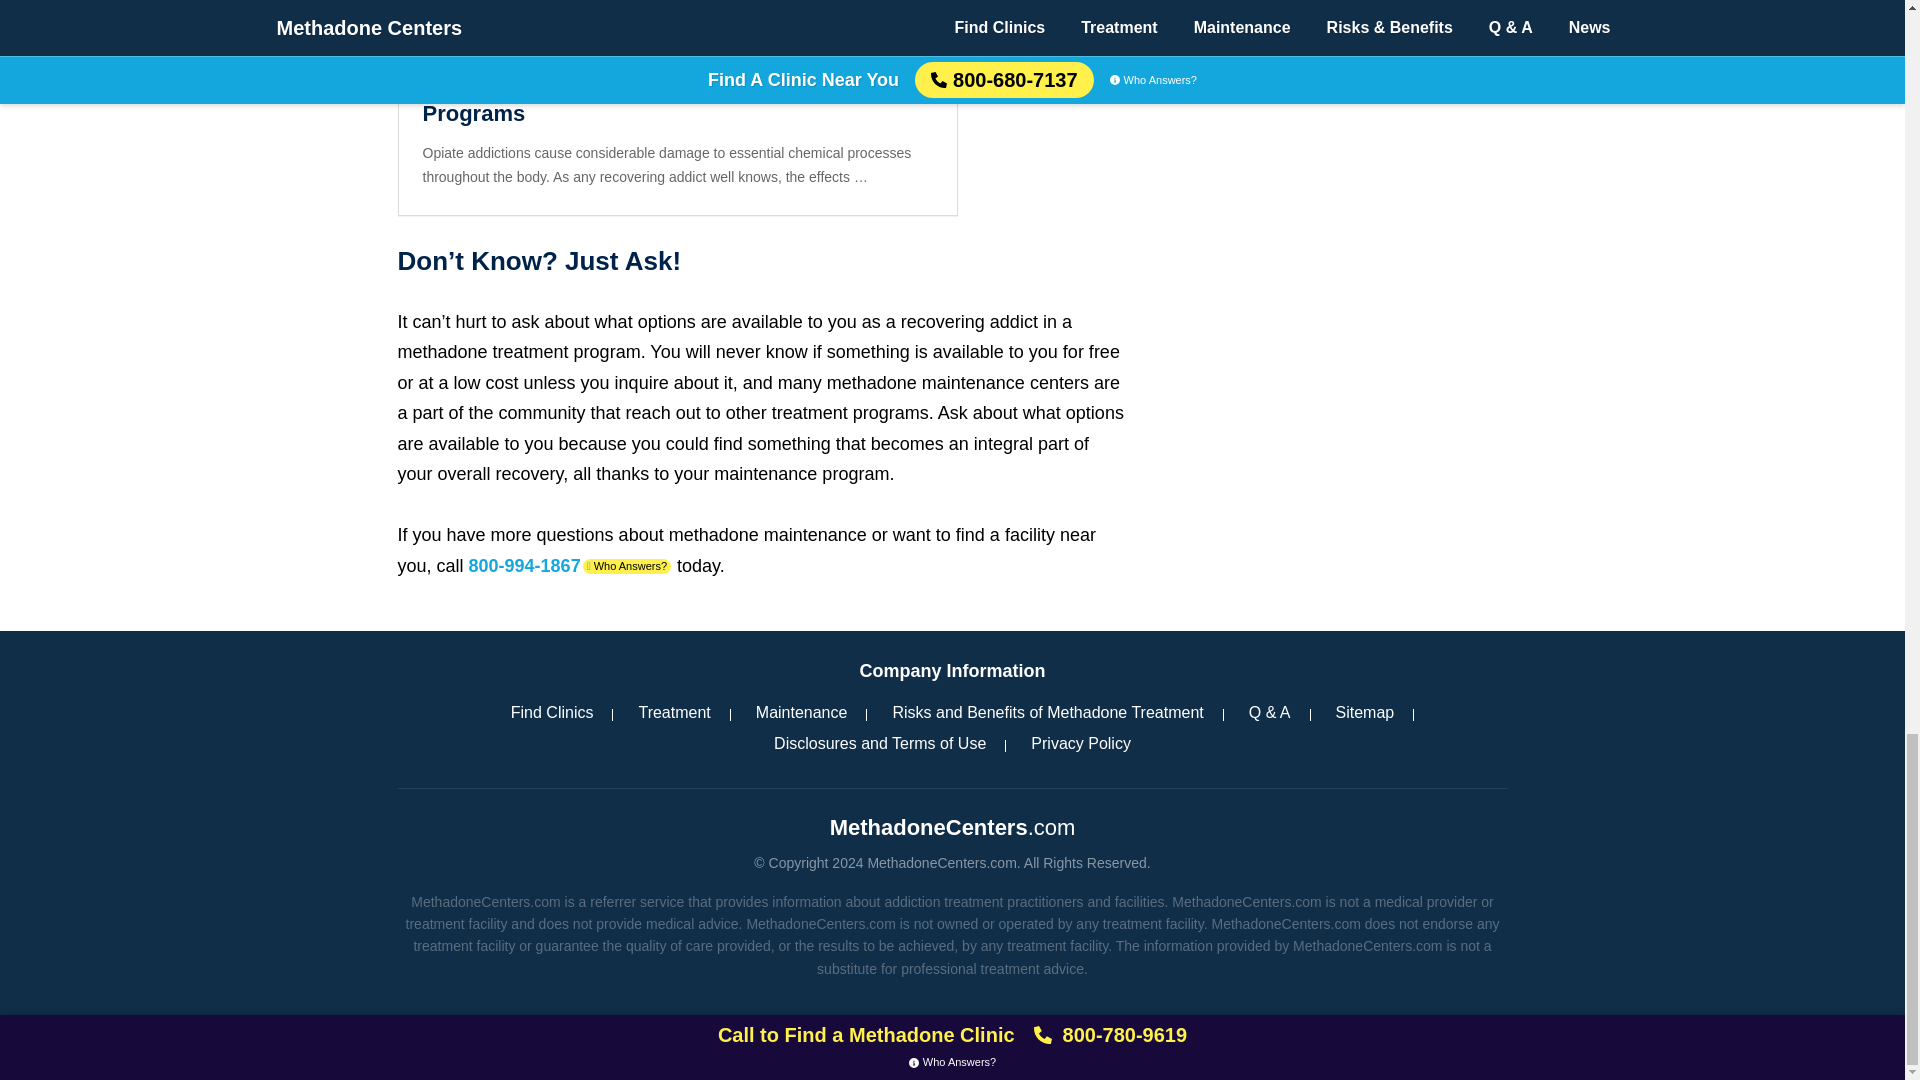 The image size is (1920, 1080). I want to click on Privacy Policy, so click(1080, 744).